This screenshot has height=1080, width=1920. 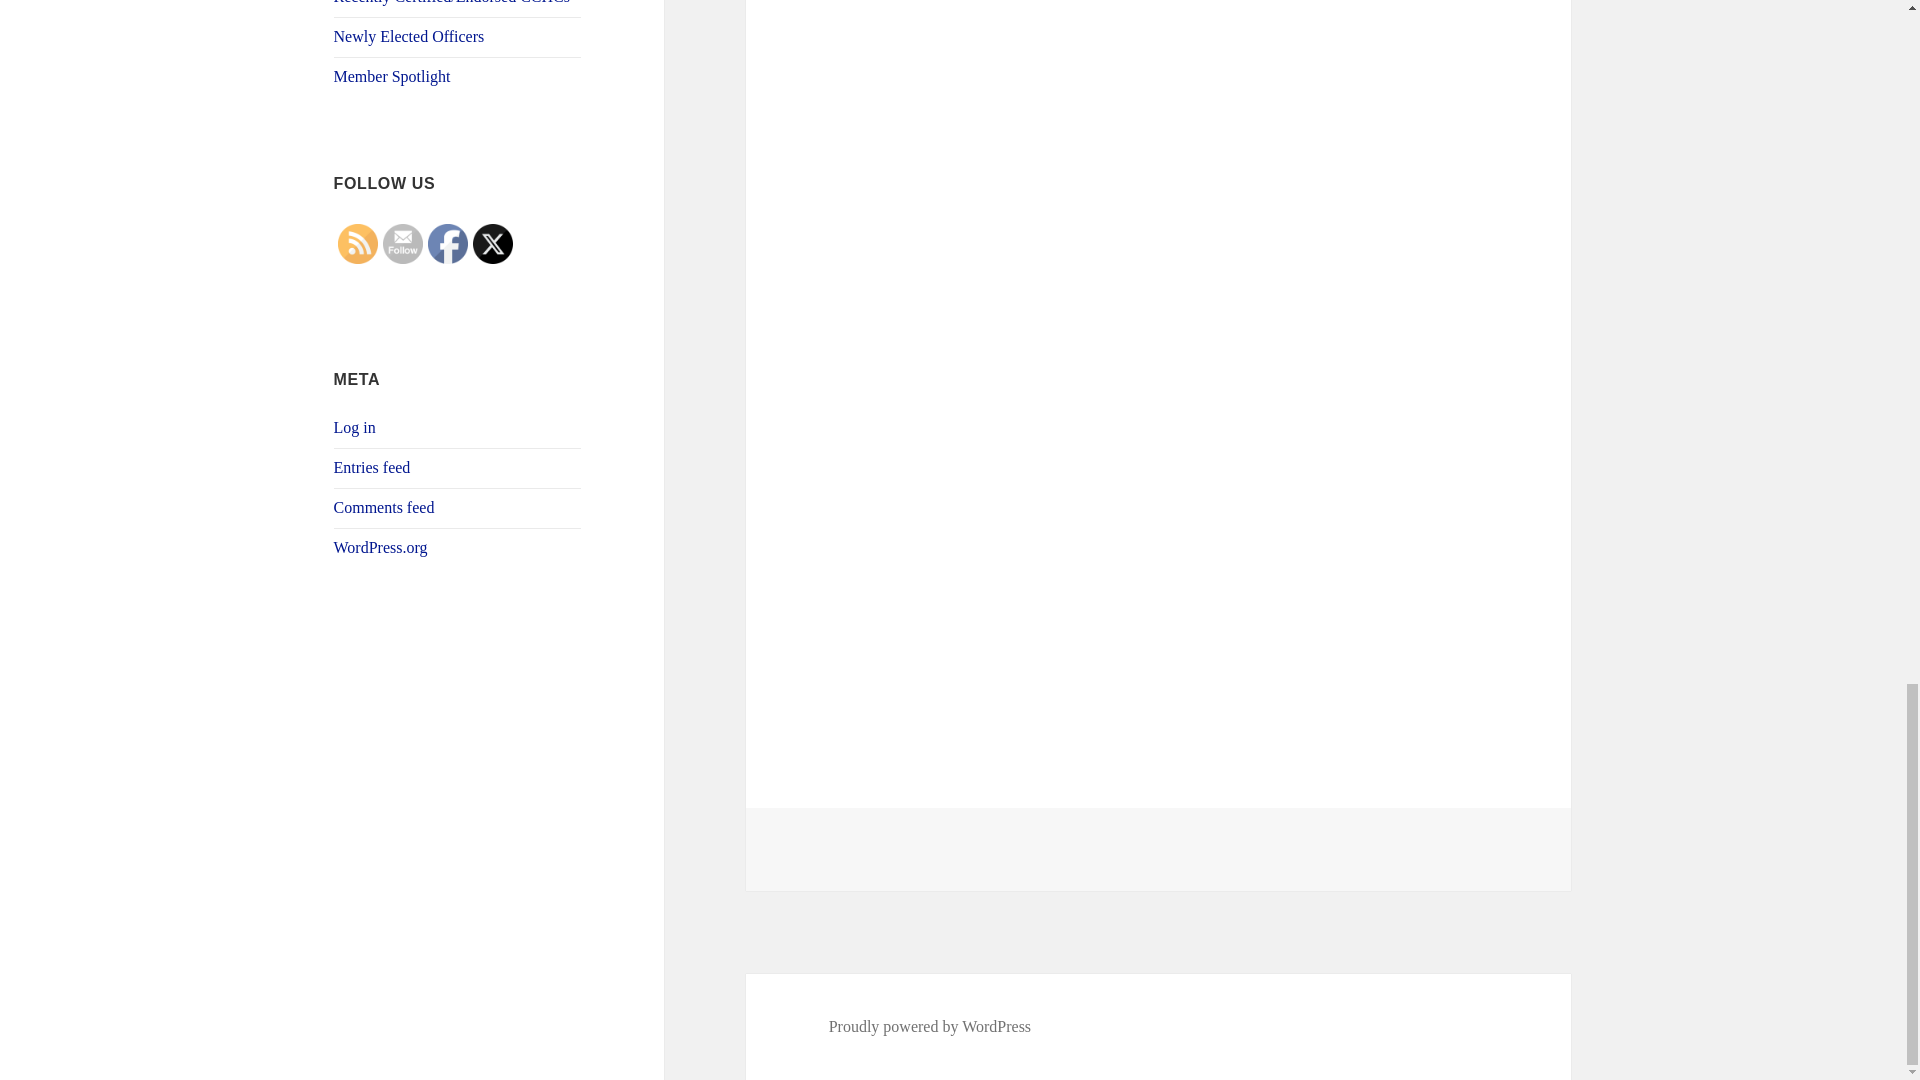 I want to click on Twitter, so click(x=492, y=243).